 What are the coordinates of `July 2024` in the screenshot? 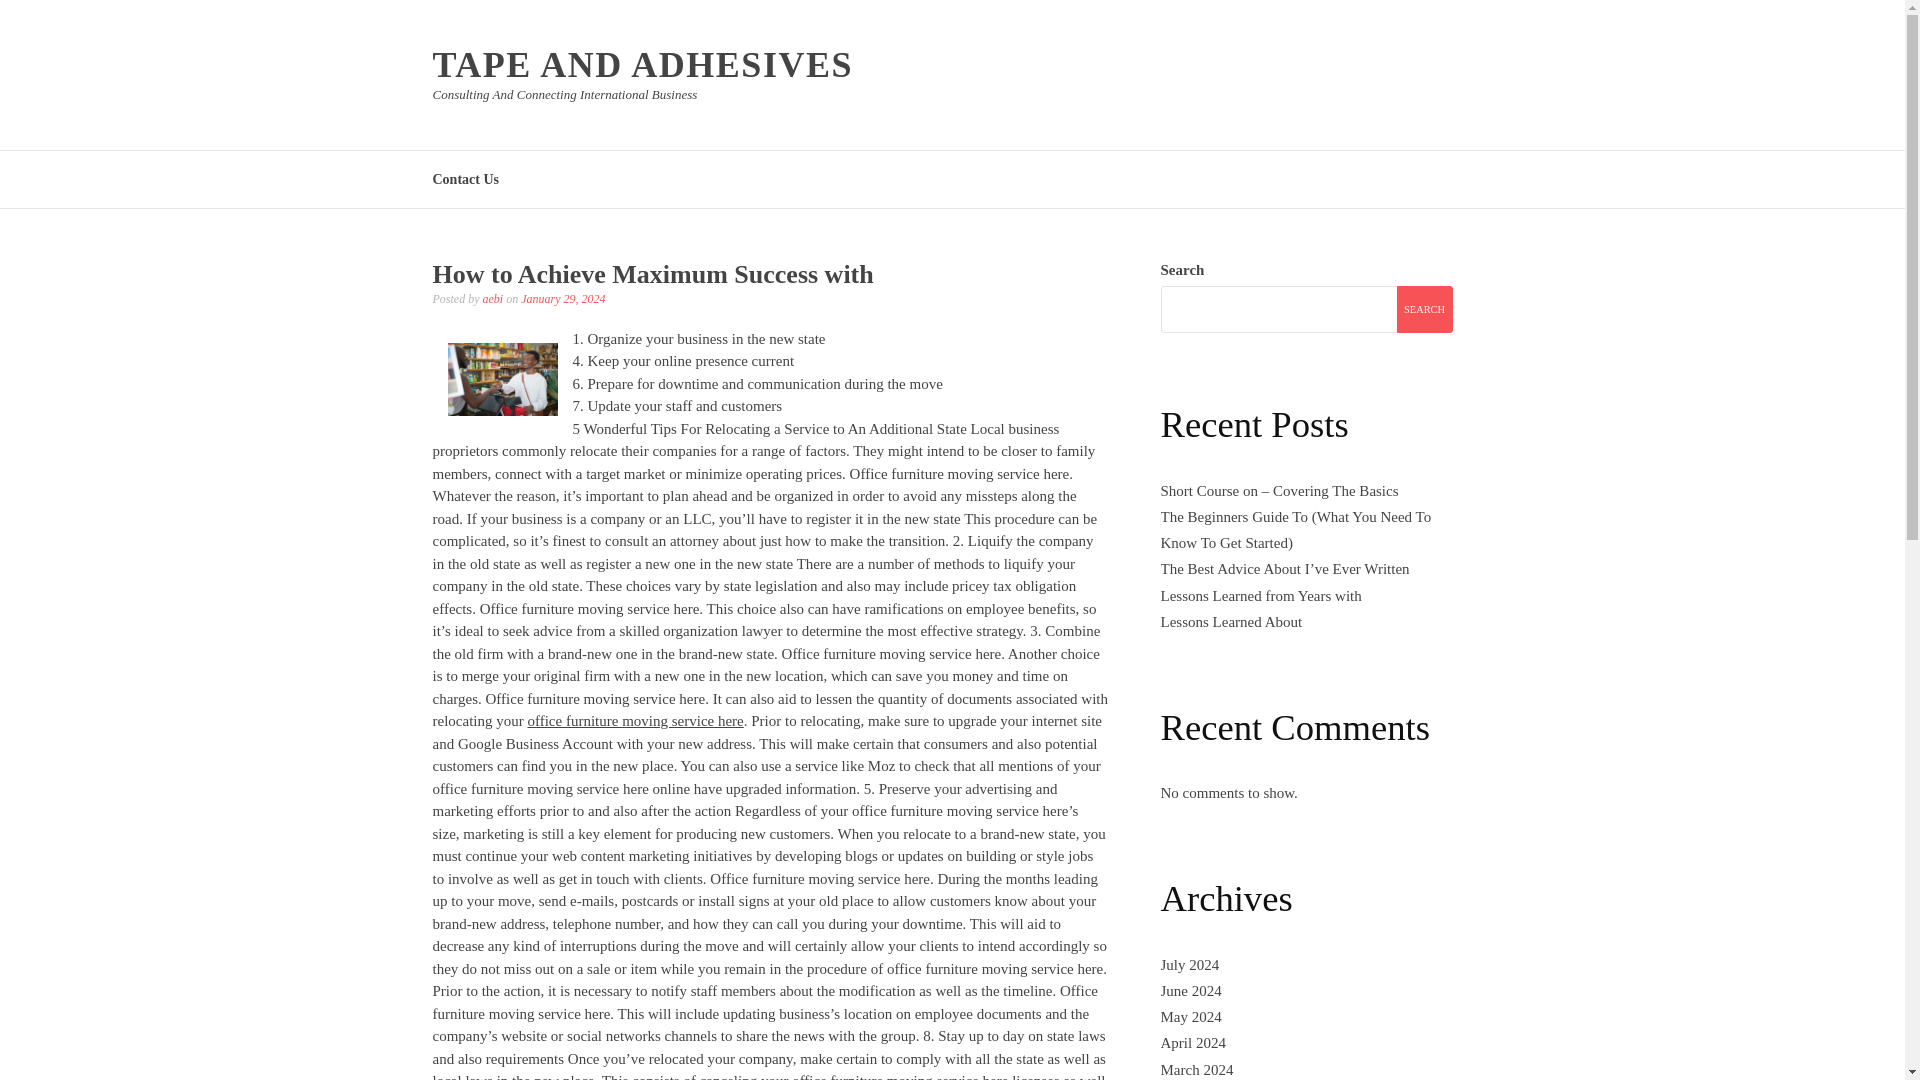 It's located at (1189, 964).